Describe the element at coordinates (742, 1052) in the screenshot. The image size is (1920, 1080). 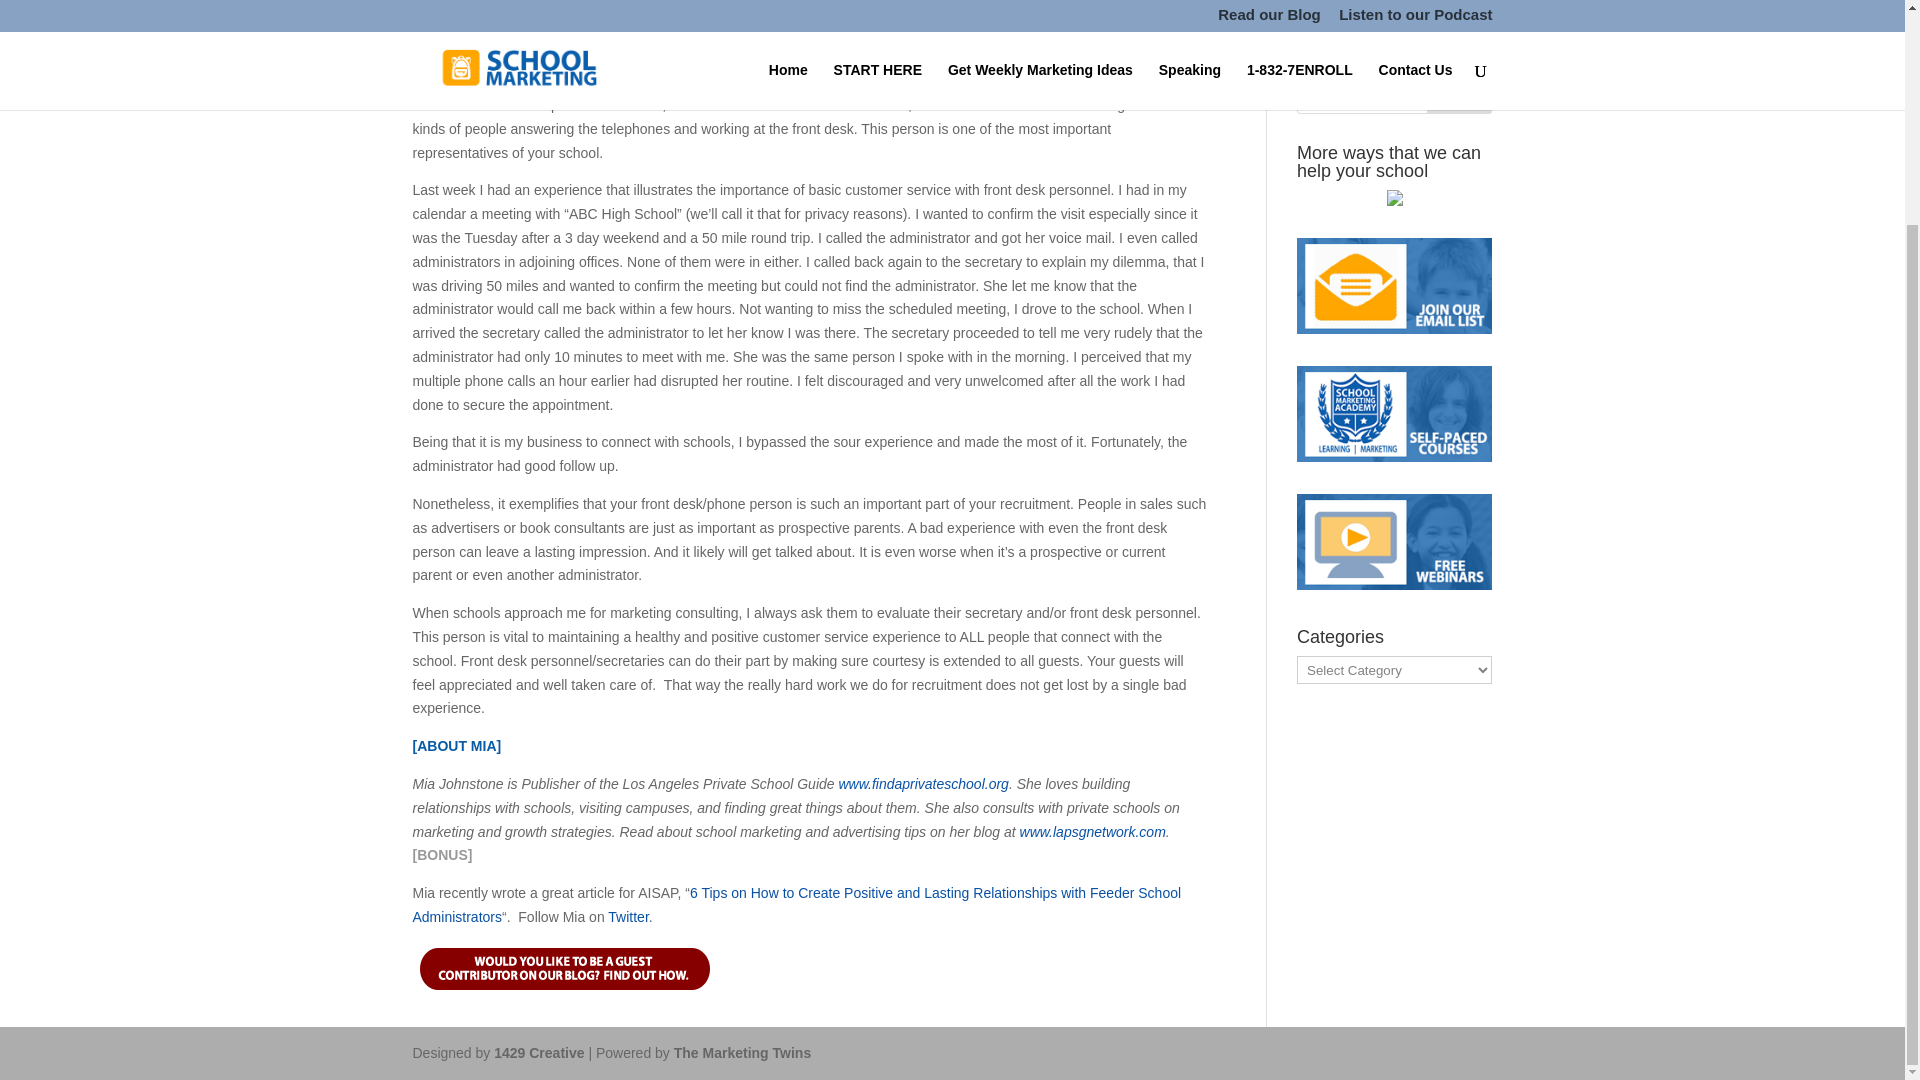
I see `The Marketing Twins` at that location.